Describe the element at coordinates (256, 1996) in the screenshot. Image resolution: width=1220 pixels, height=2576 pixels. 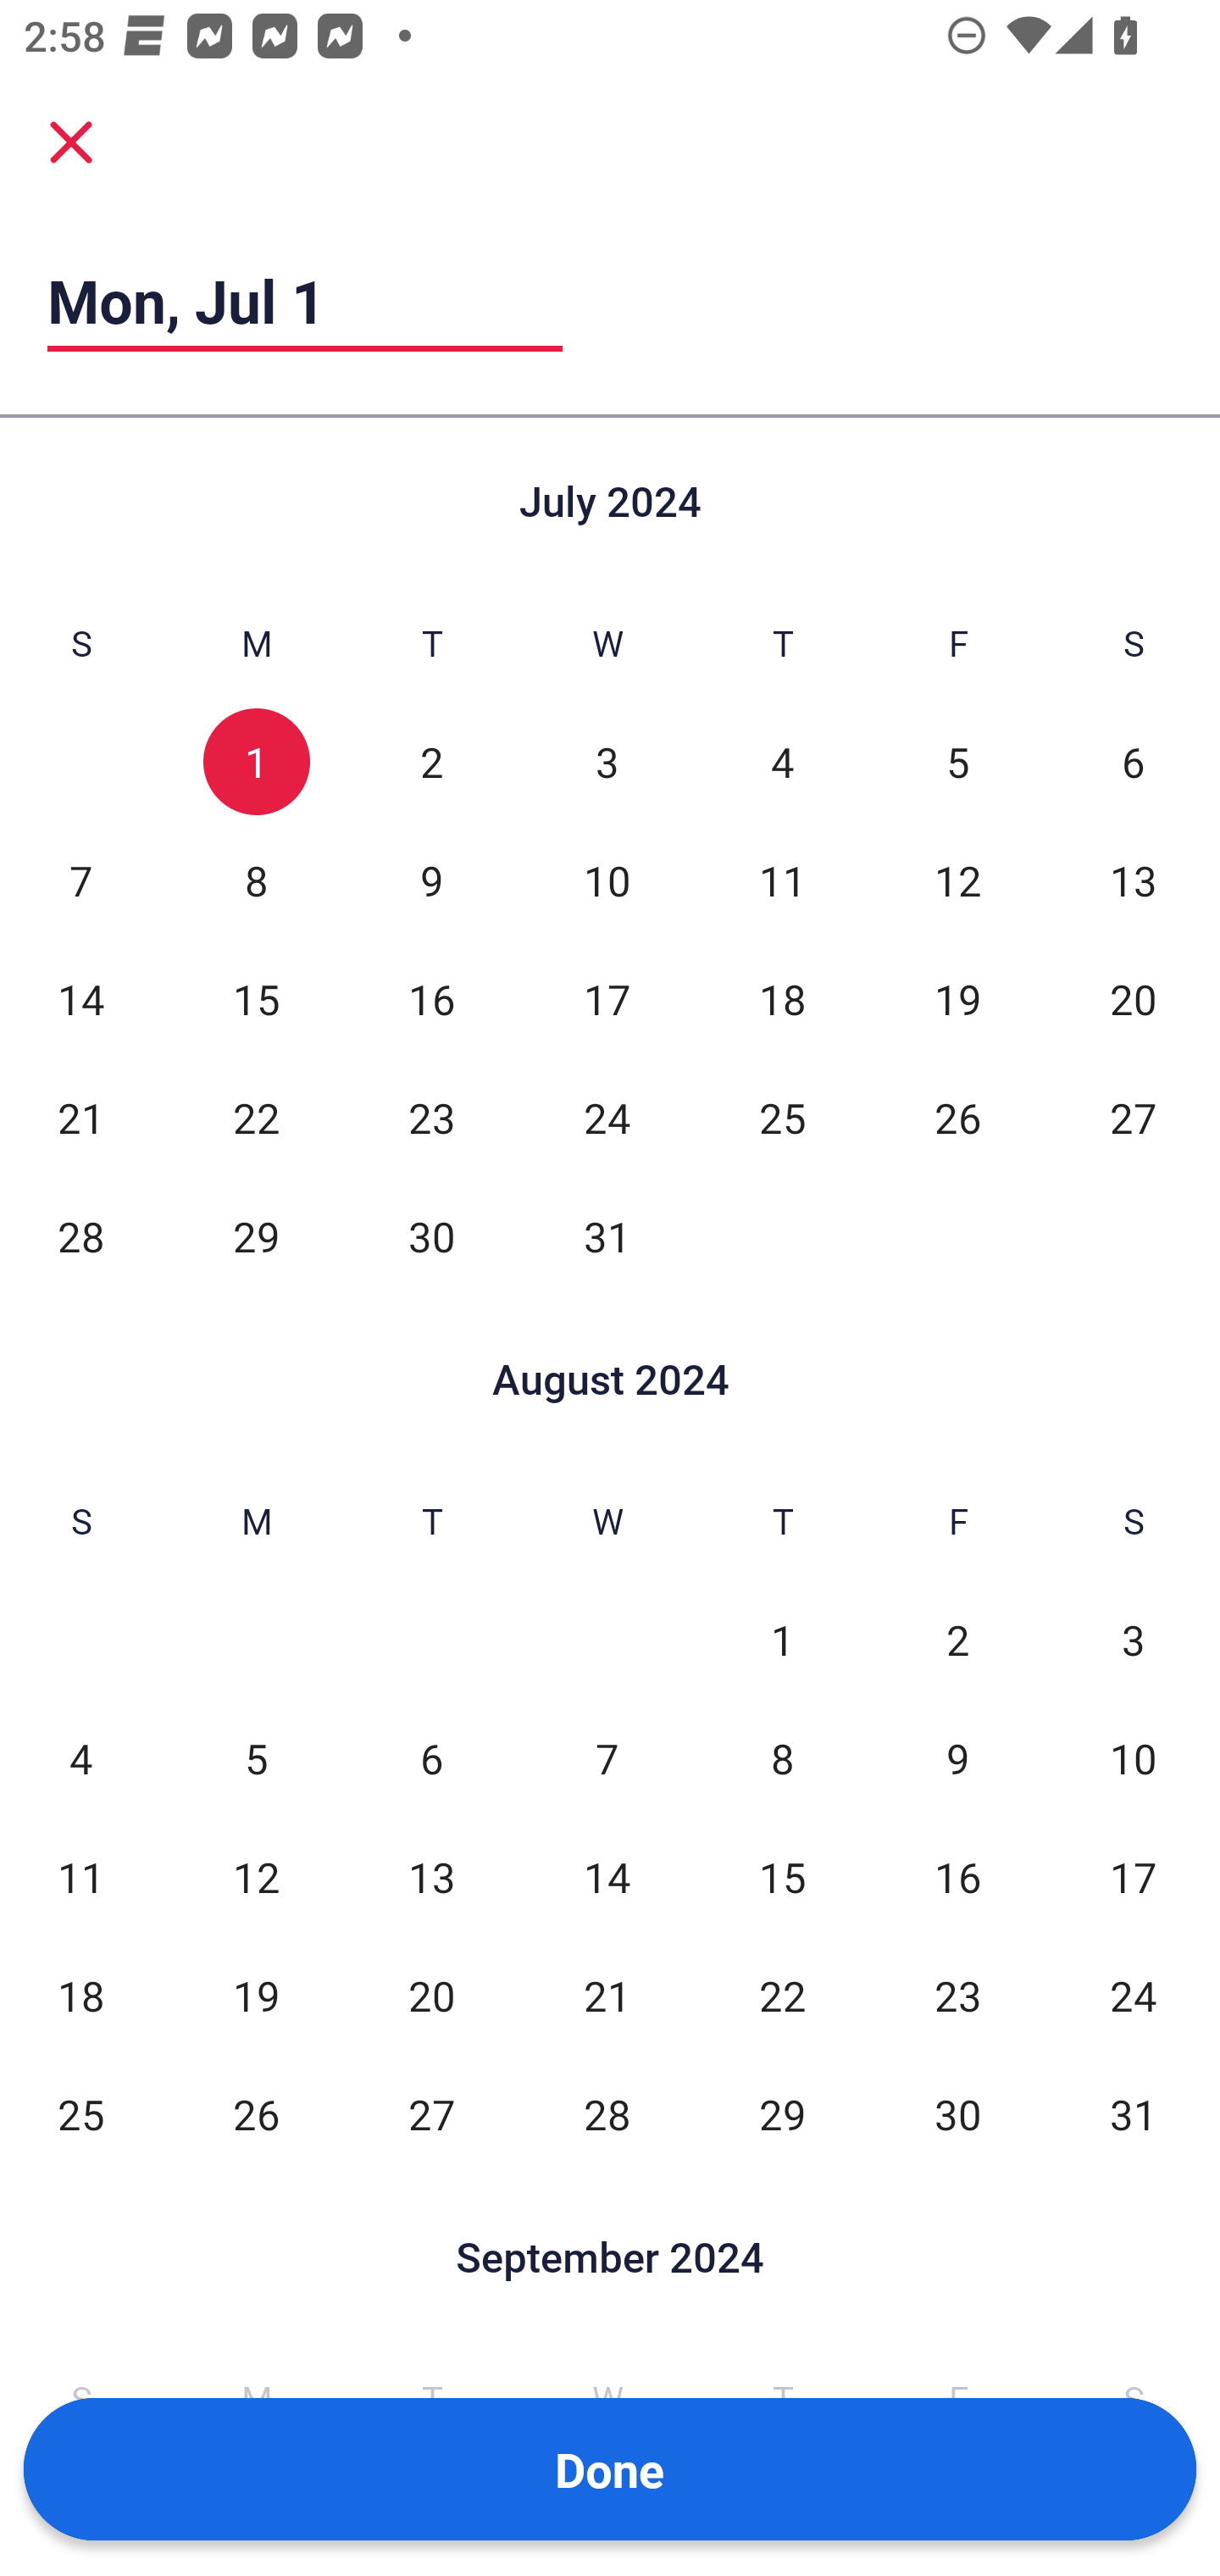
I see `19 Mon, Aug 19, Not Selected` at that location.